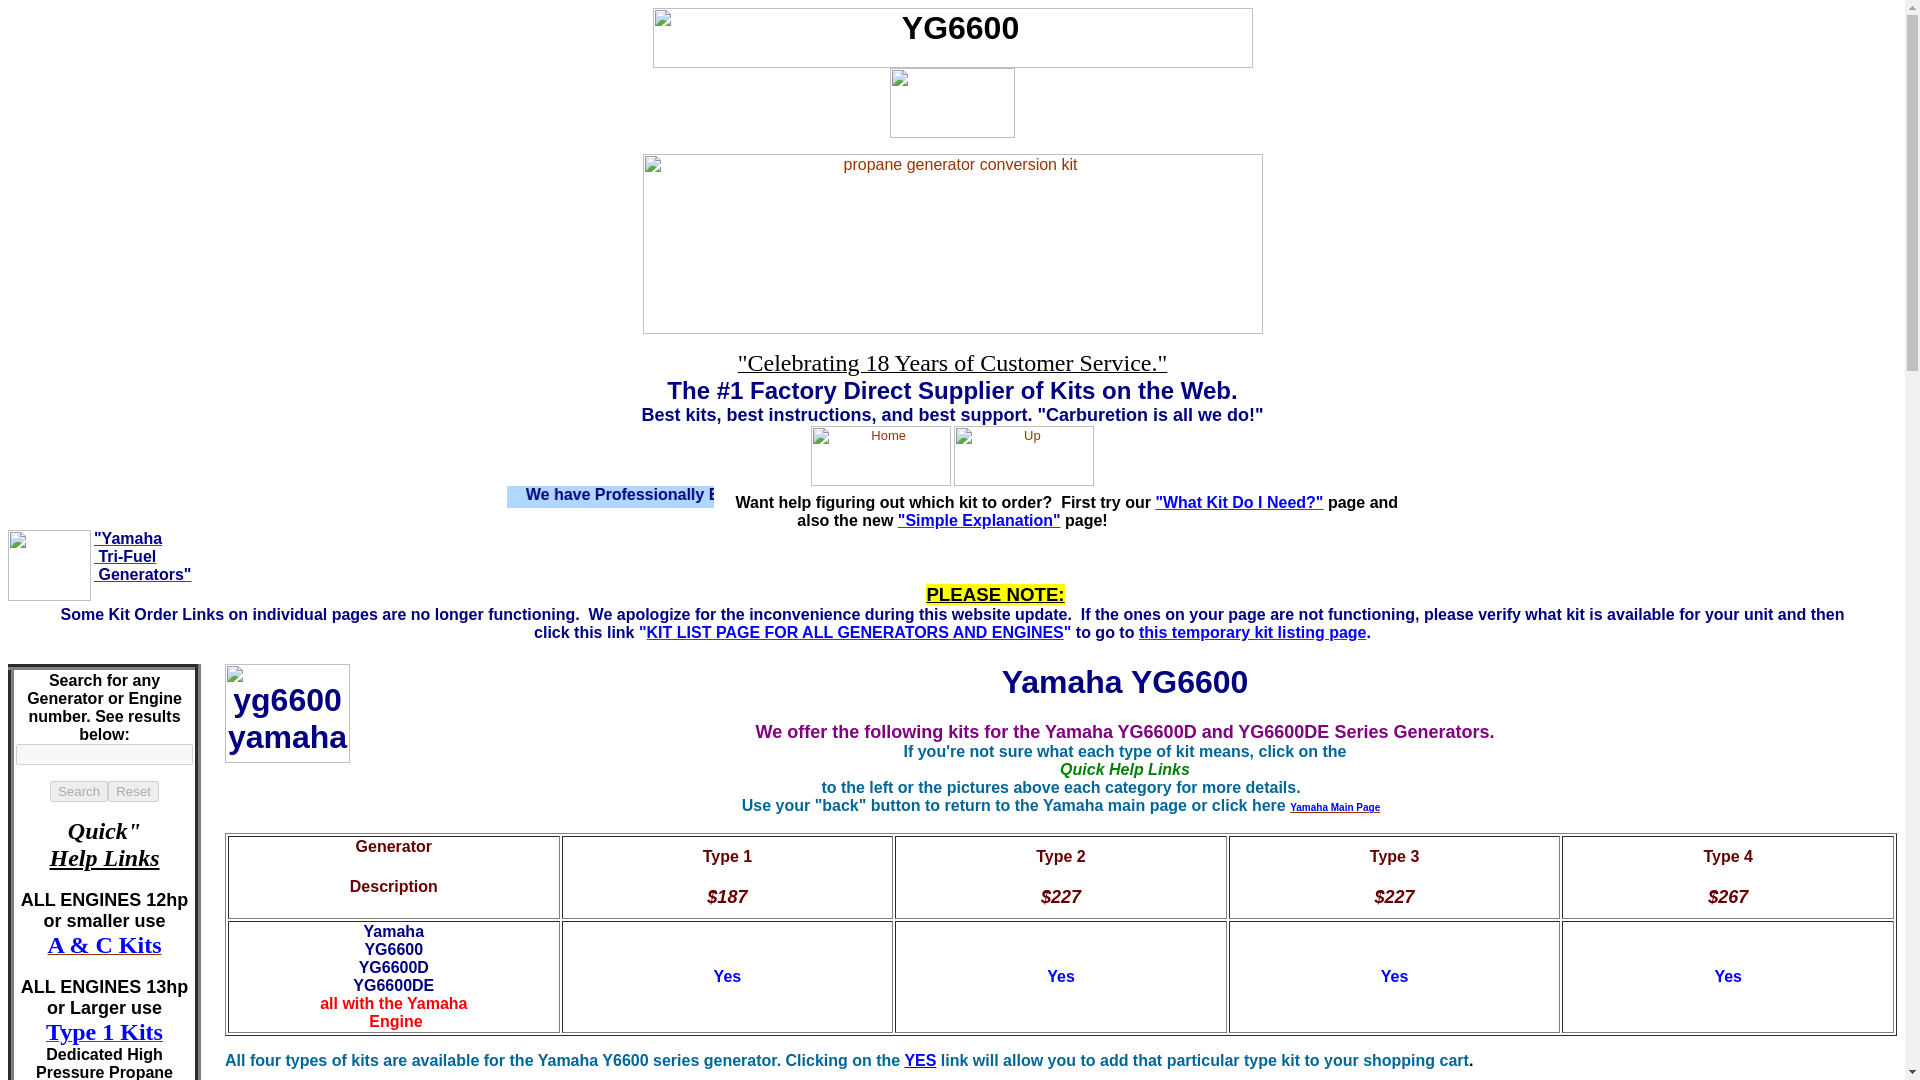 The height and width of the screenshot is (1080, 1920). Describe the element at coordinates (980, 520) in the screenshot. I see `"Simple Explanation"` at that location.